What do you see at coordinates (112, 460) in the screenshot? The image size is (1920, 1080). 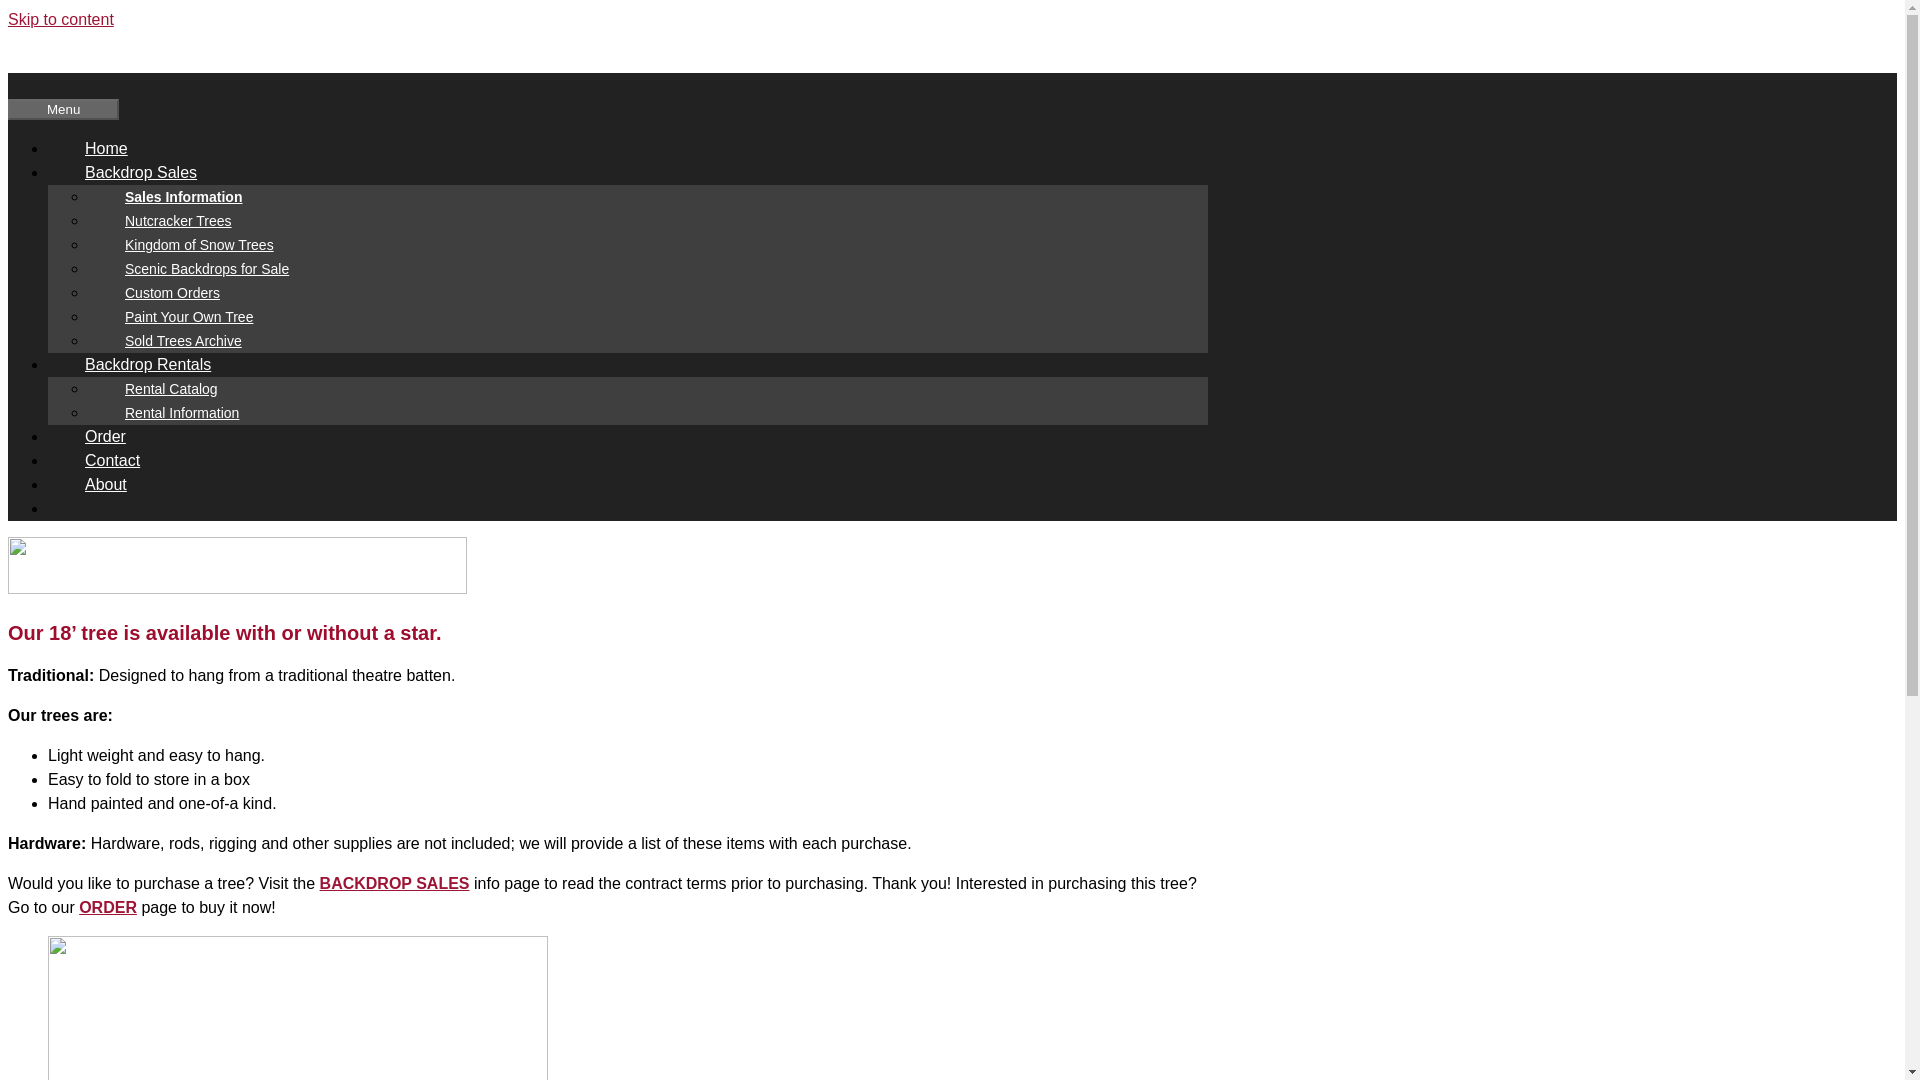 I see `Contact` at bounding box center [112, 460].